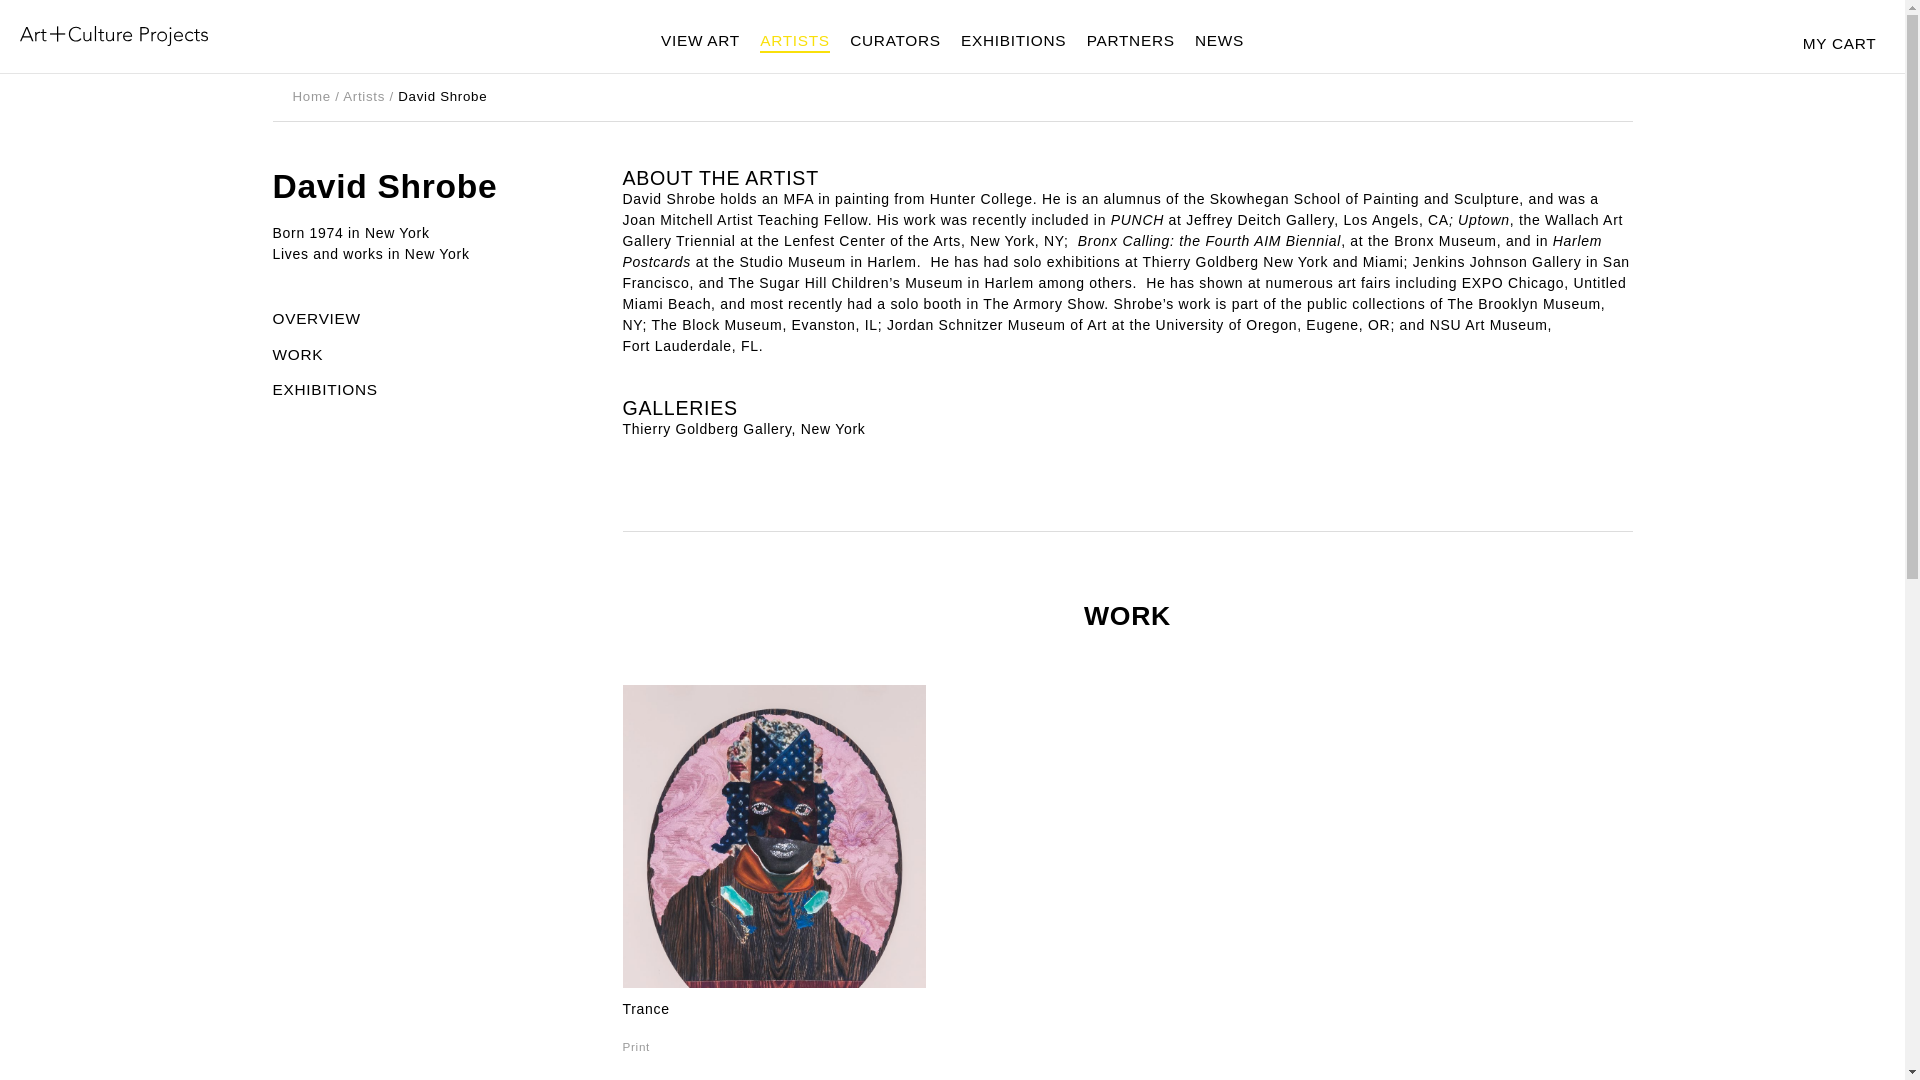 This screenshot has height=1080, width=1920. What do you see at coordinates (706, 429) in the screenshot?
I see `Thierry Goldberg Gallery` at bounding box center [706, 429].